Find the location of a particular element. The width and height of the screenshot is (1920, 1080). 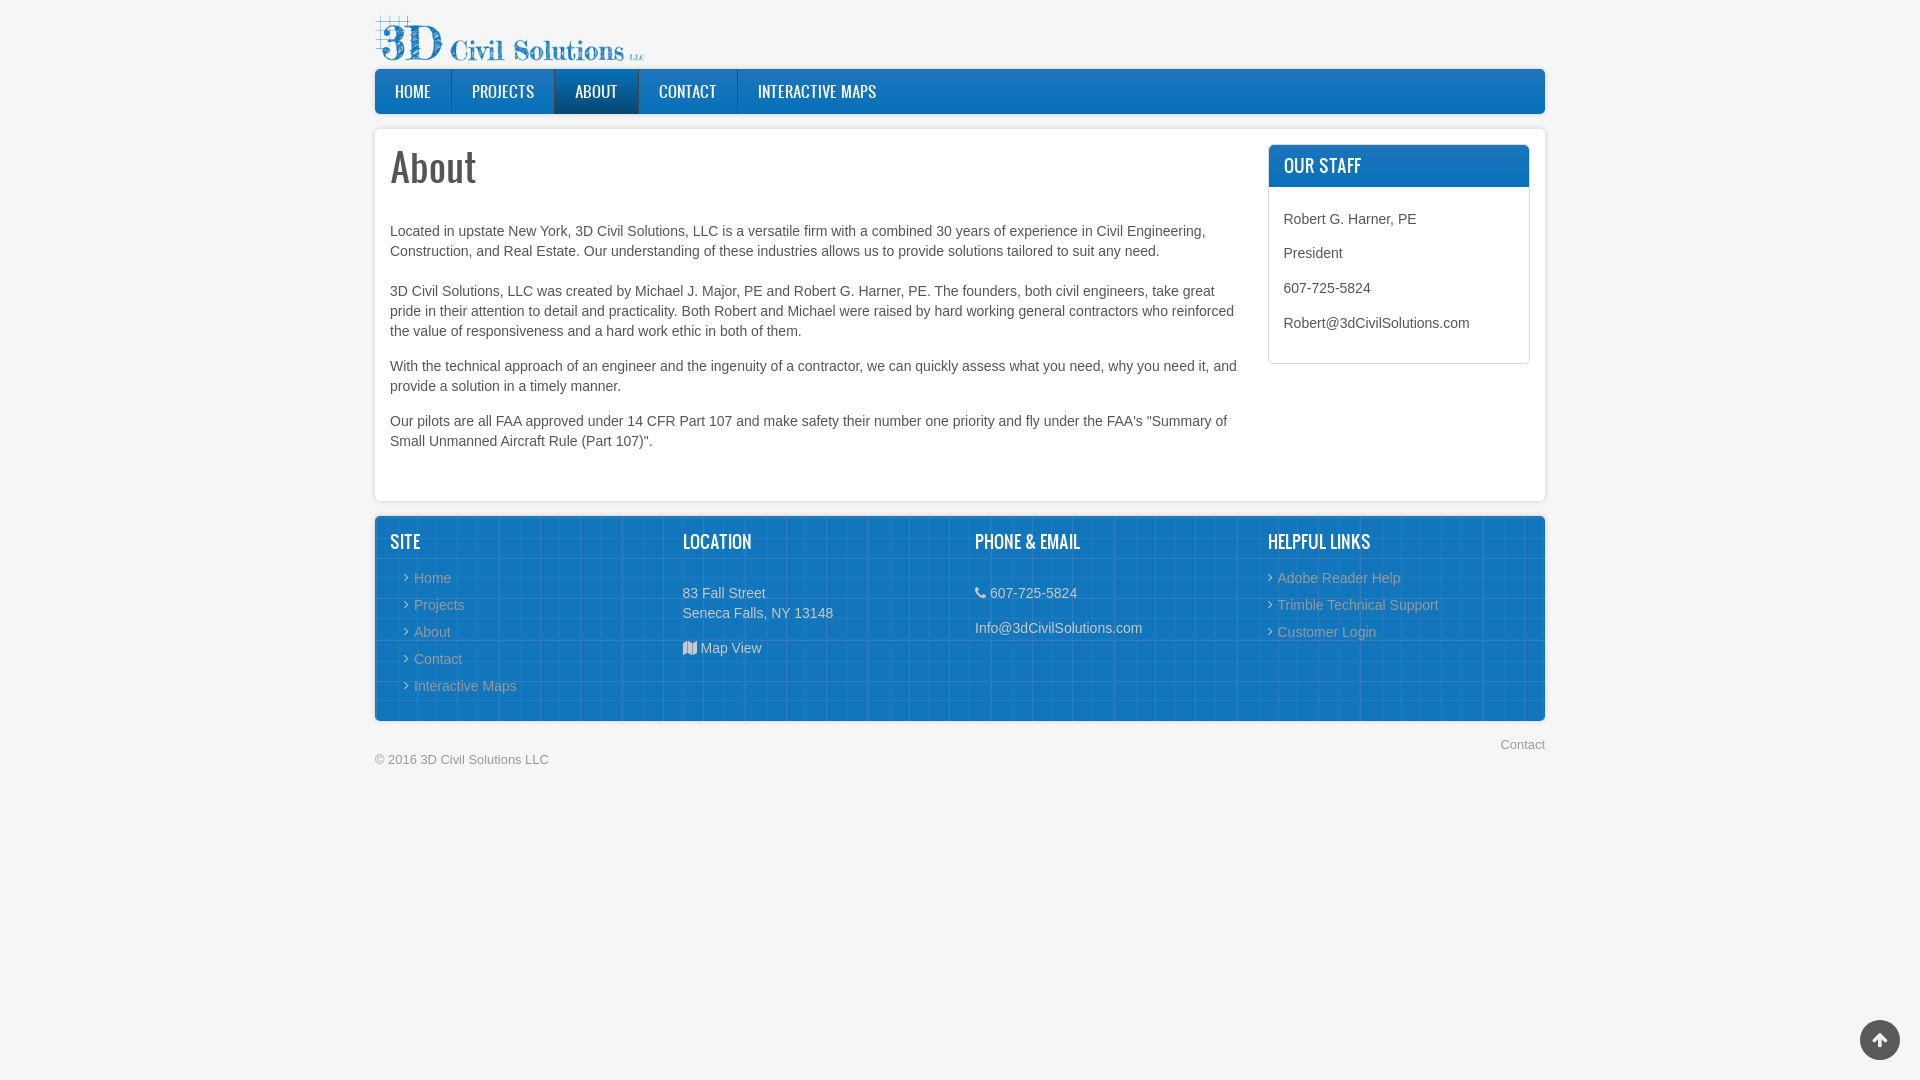

607-725-5824 is located at coordinates (1328, 288).